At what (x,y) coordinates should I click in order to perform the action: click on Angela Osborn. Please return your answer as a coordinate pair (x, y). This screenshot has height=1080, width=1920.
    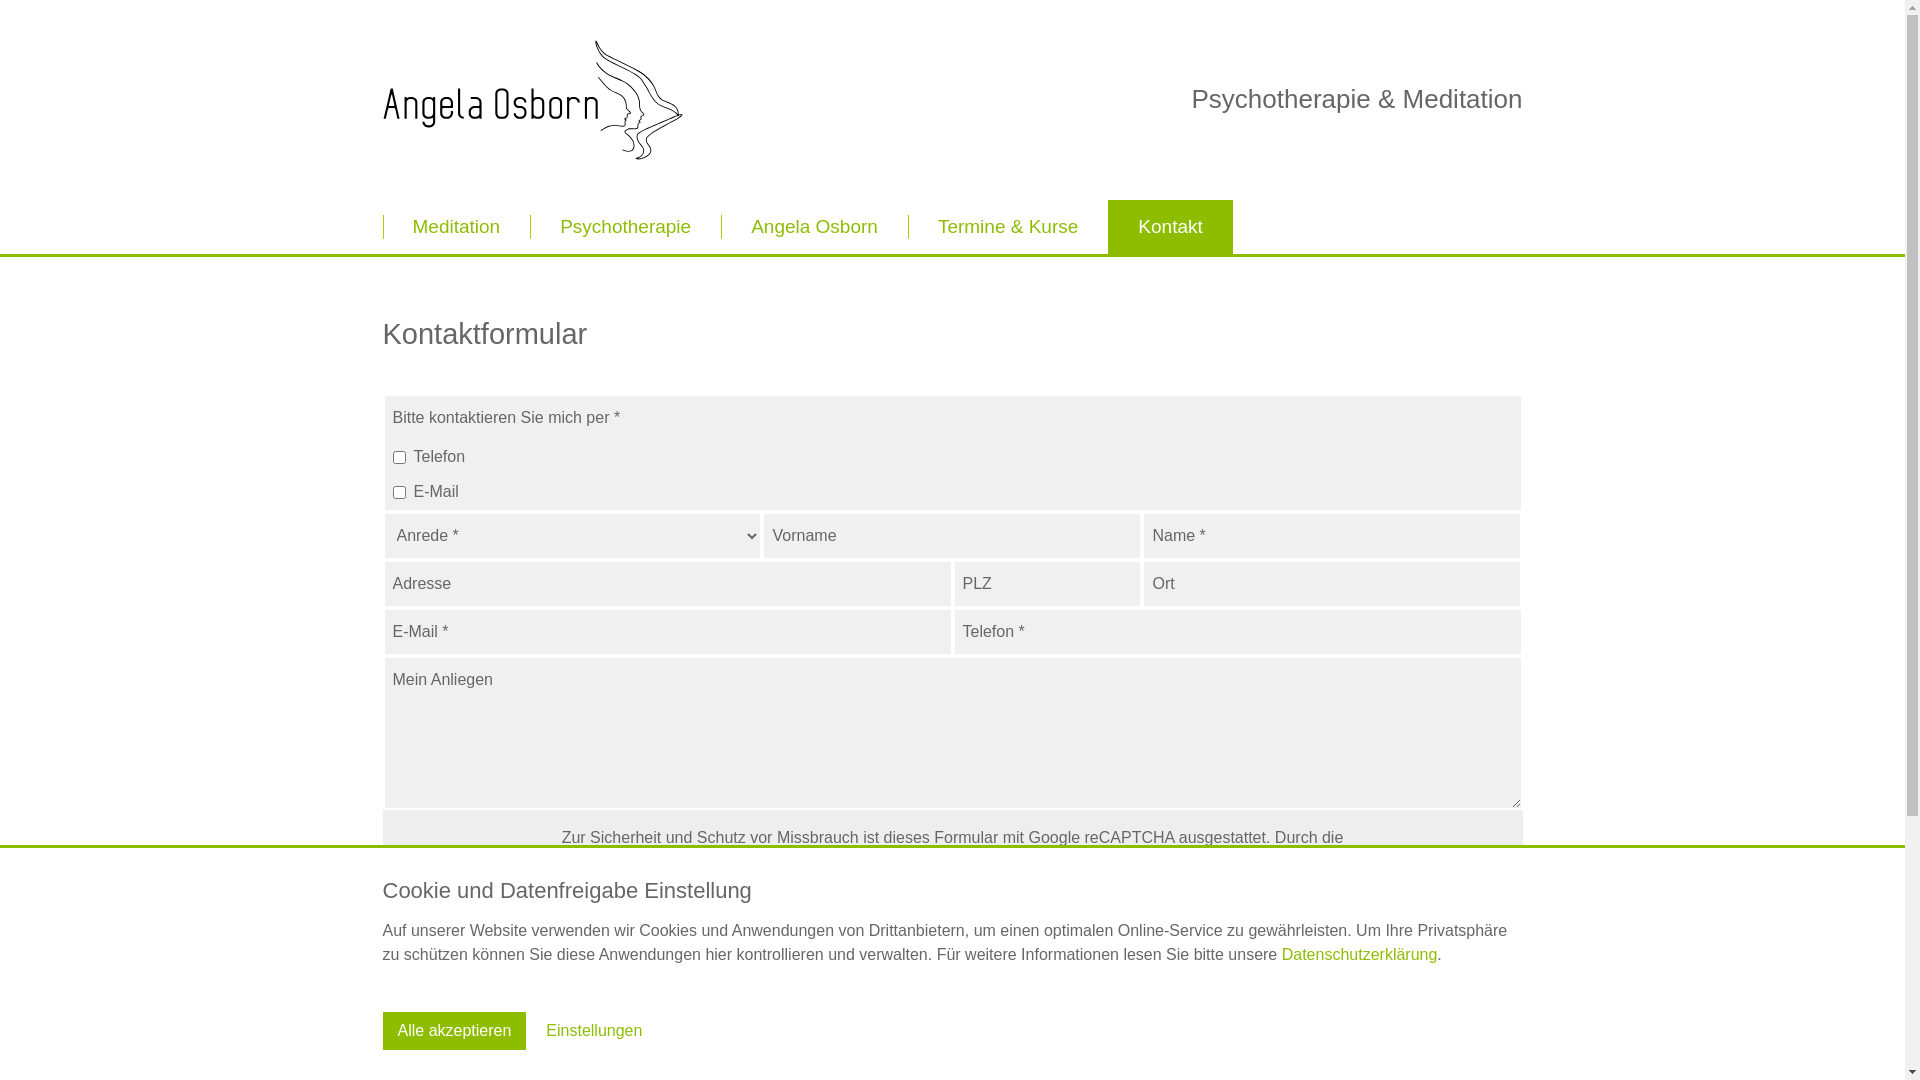
    Looking at the image, I should click on (814, 227).